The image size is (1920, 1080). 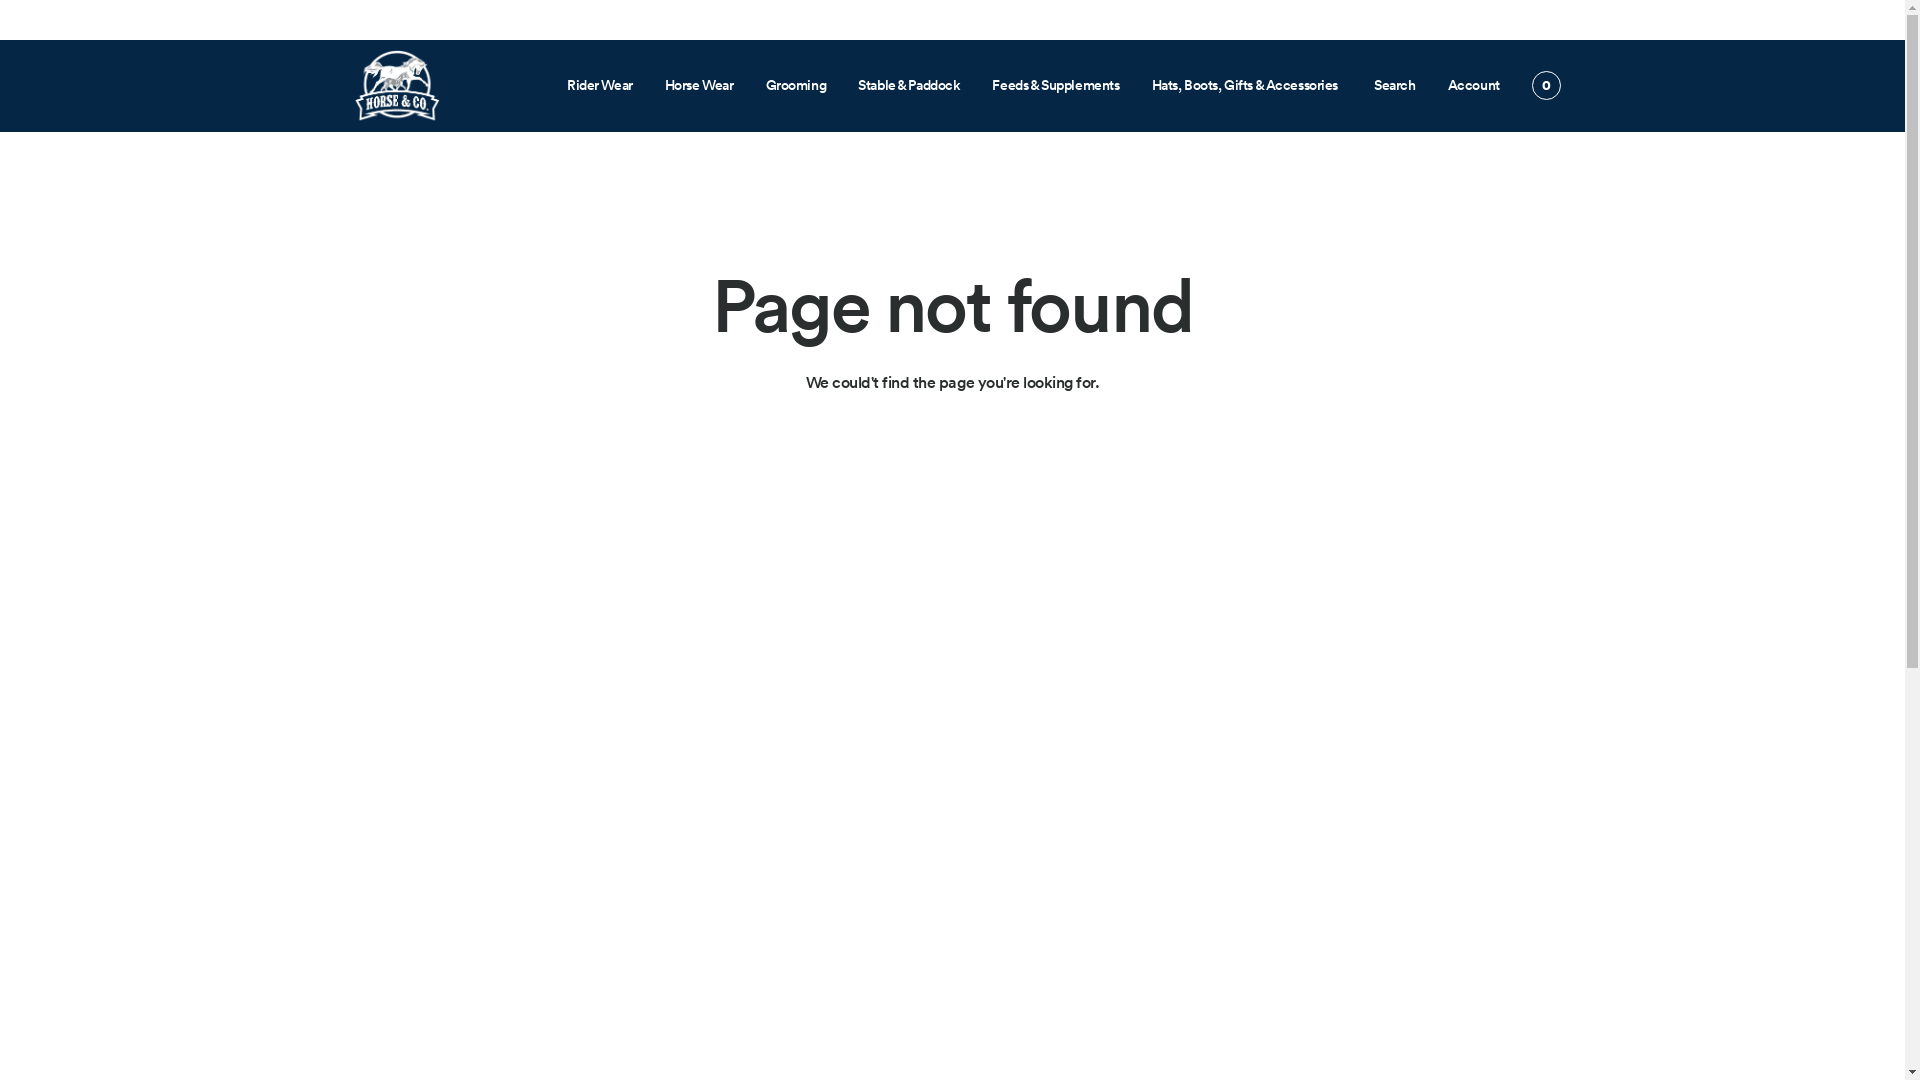 I want to click on Feeds & Supplements, so click(x=1056, y=85).